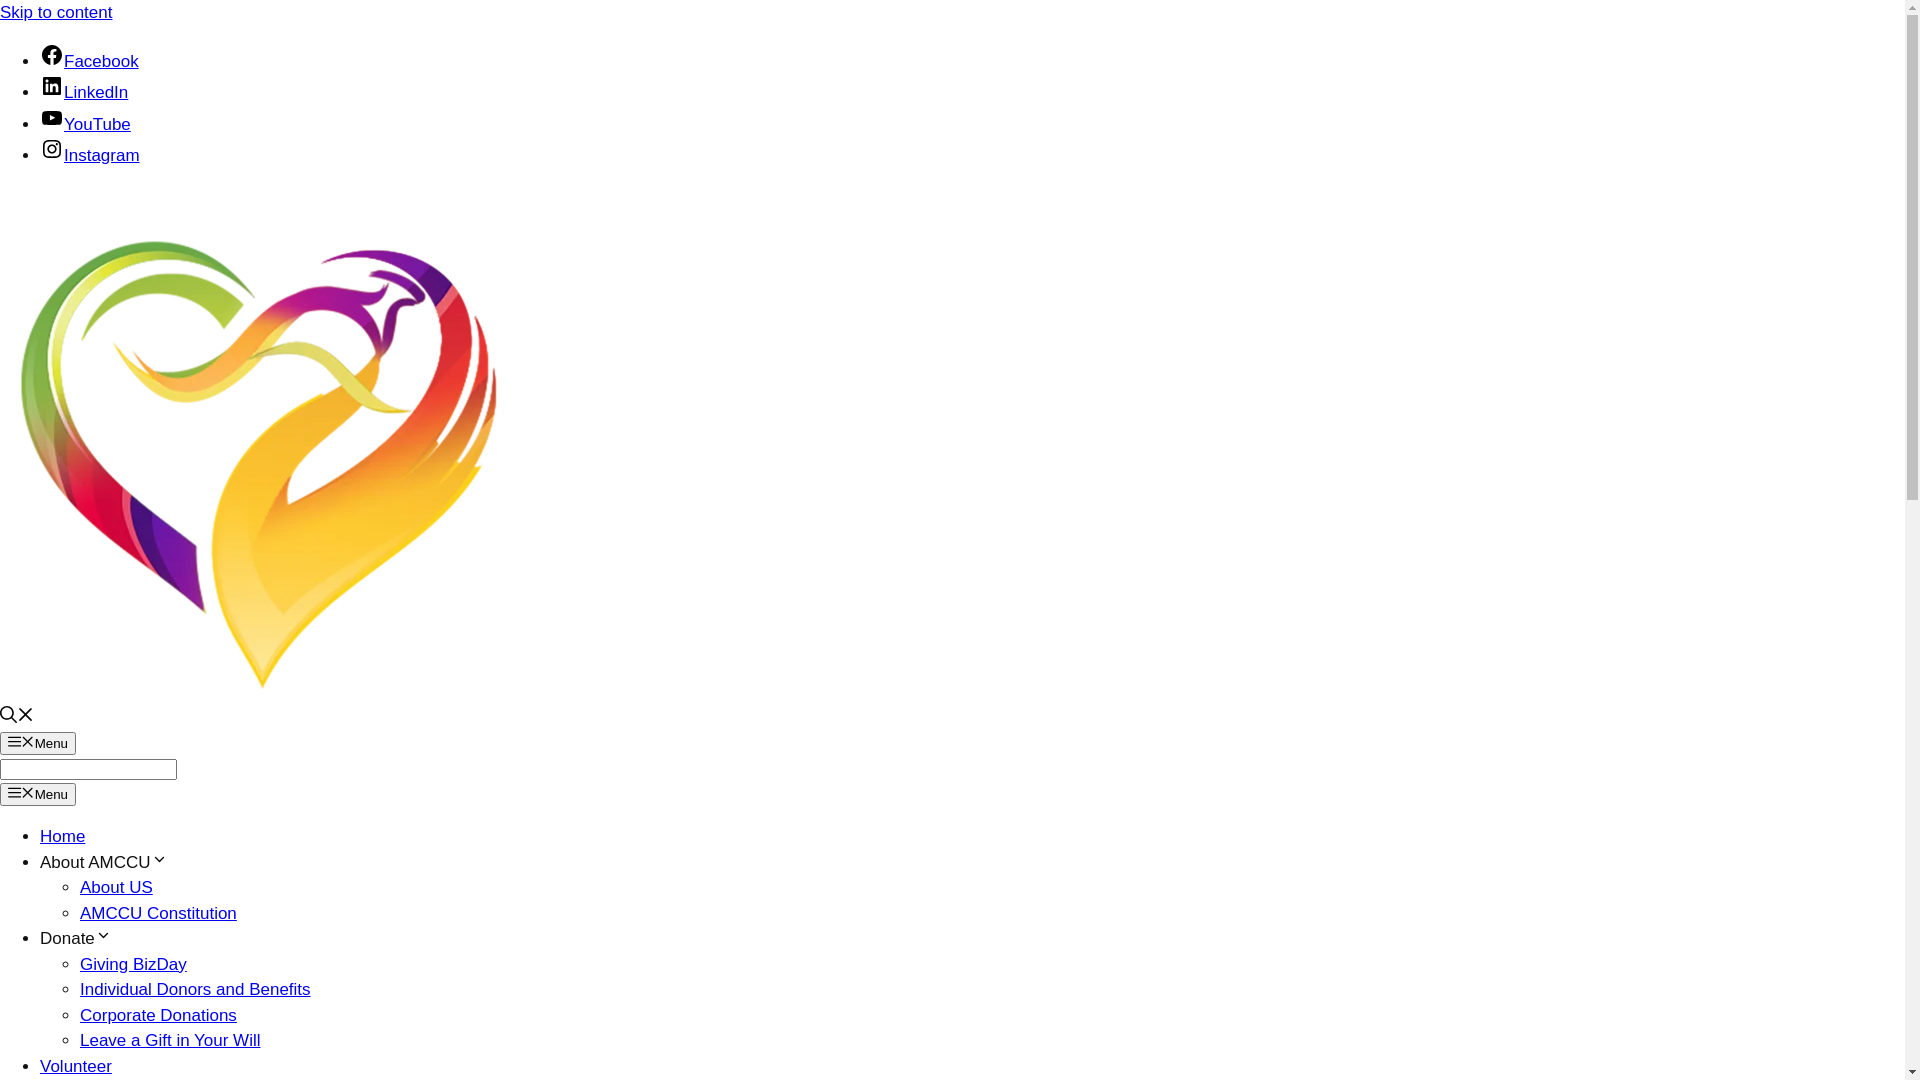  Describe the element at coordinates (116, 888) in the screenshot. I see `About US` at that location.